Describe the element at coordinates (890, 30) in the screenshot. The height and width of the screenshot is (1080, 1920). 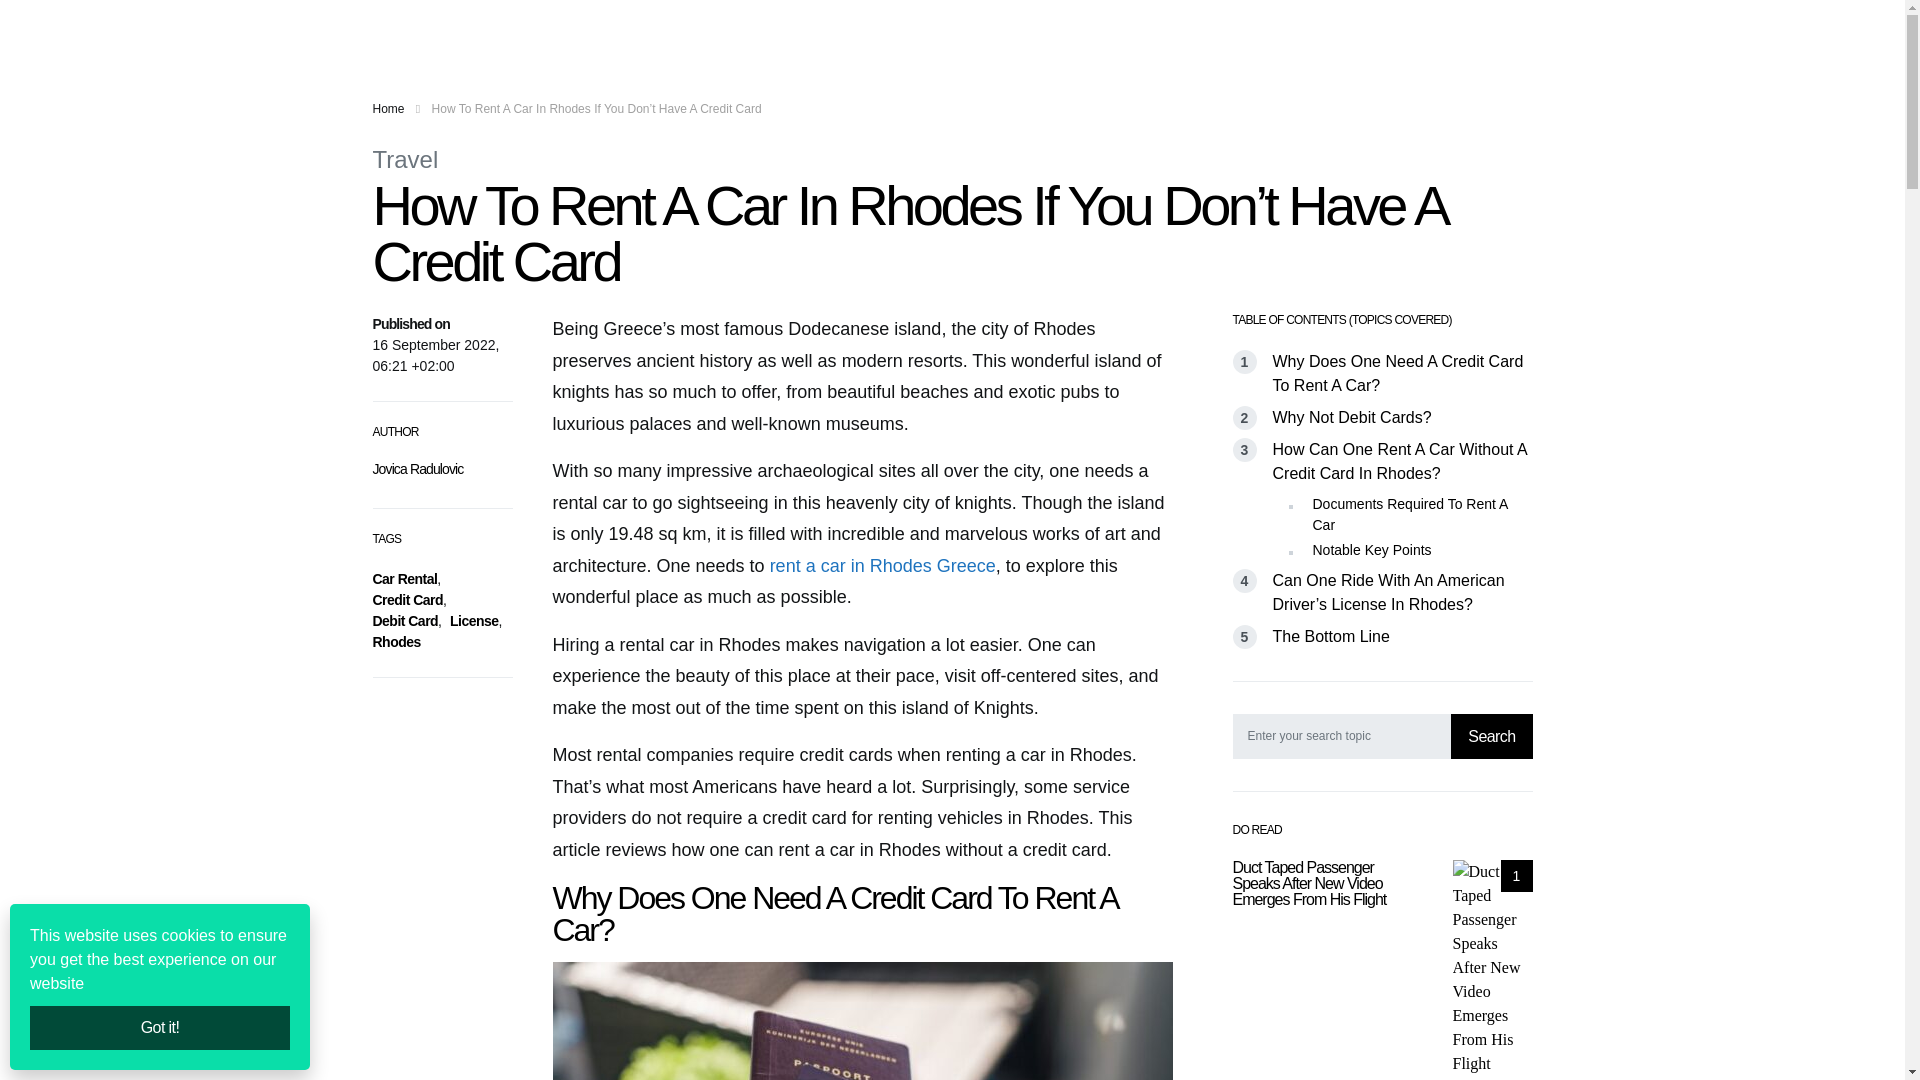
I see `Sitemap` at that location.